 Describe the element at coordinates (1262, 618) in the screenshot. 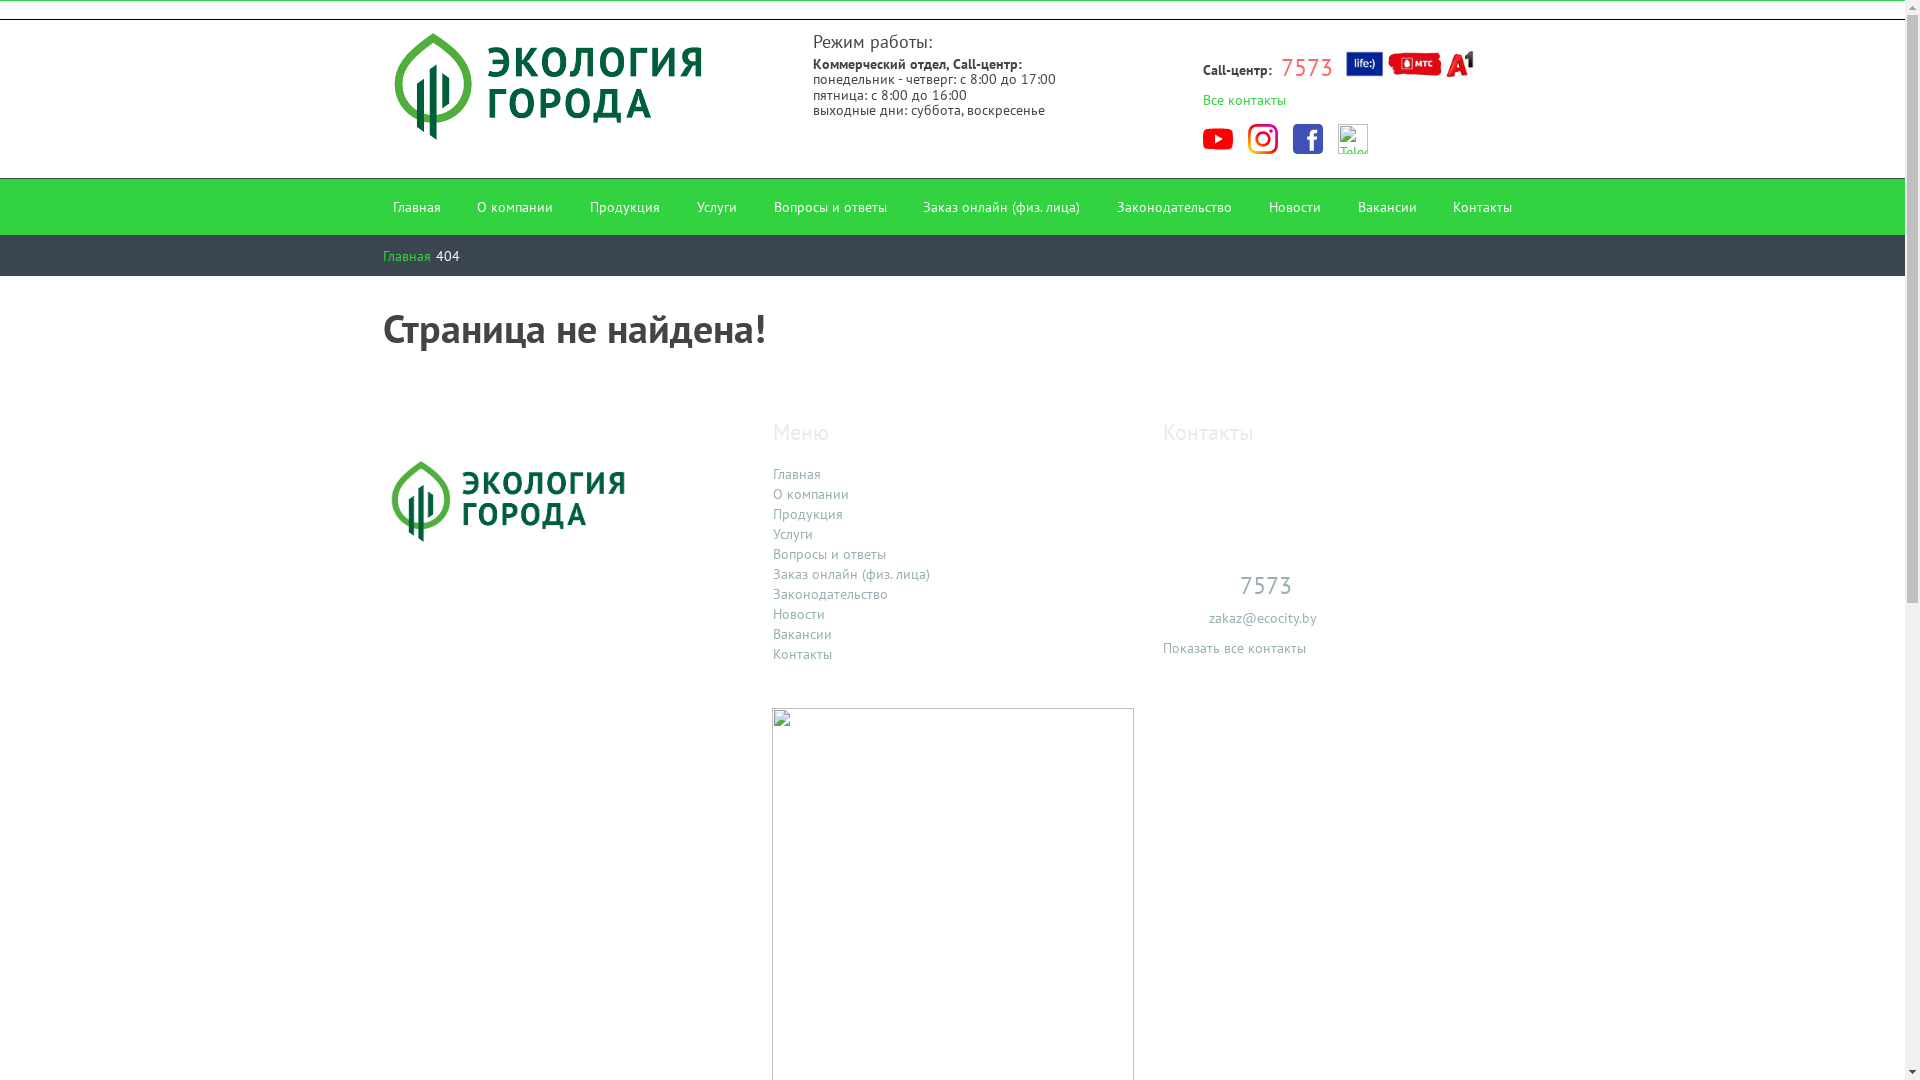

I see `zakaz@ecocity.by` at that location.